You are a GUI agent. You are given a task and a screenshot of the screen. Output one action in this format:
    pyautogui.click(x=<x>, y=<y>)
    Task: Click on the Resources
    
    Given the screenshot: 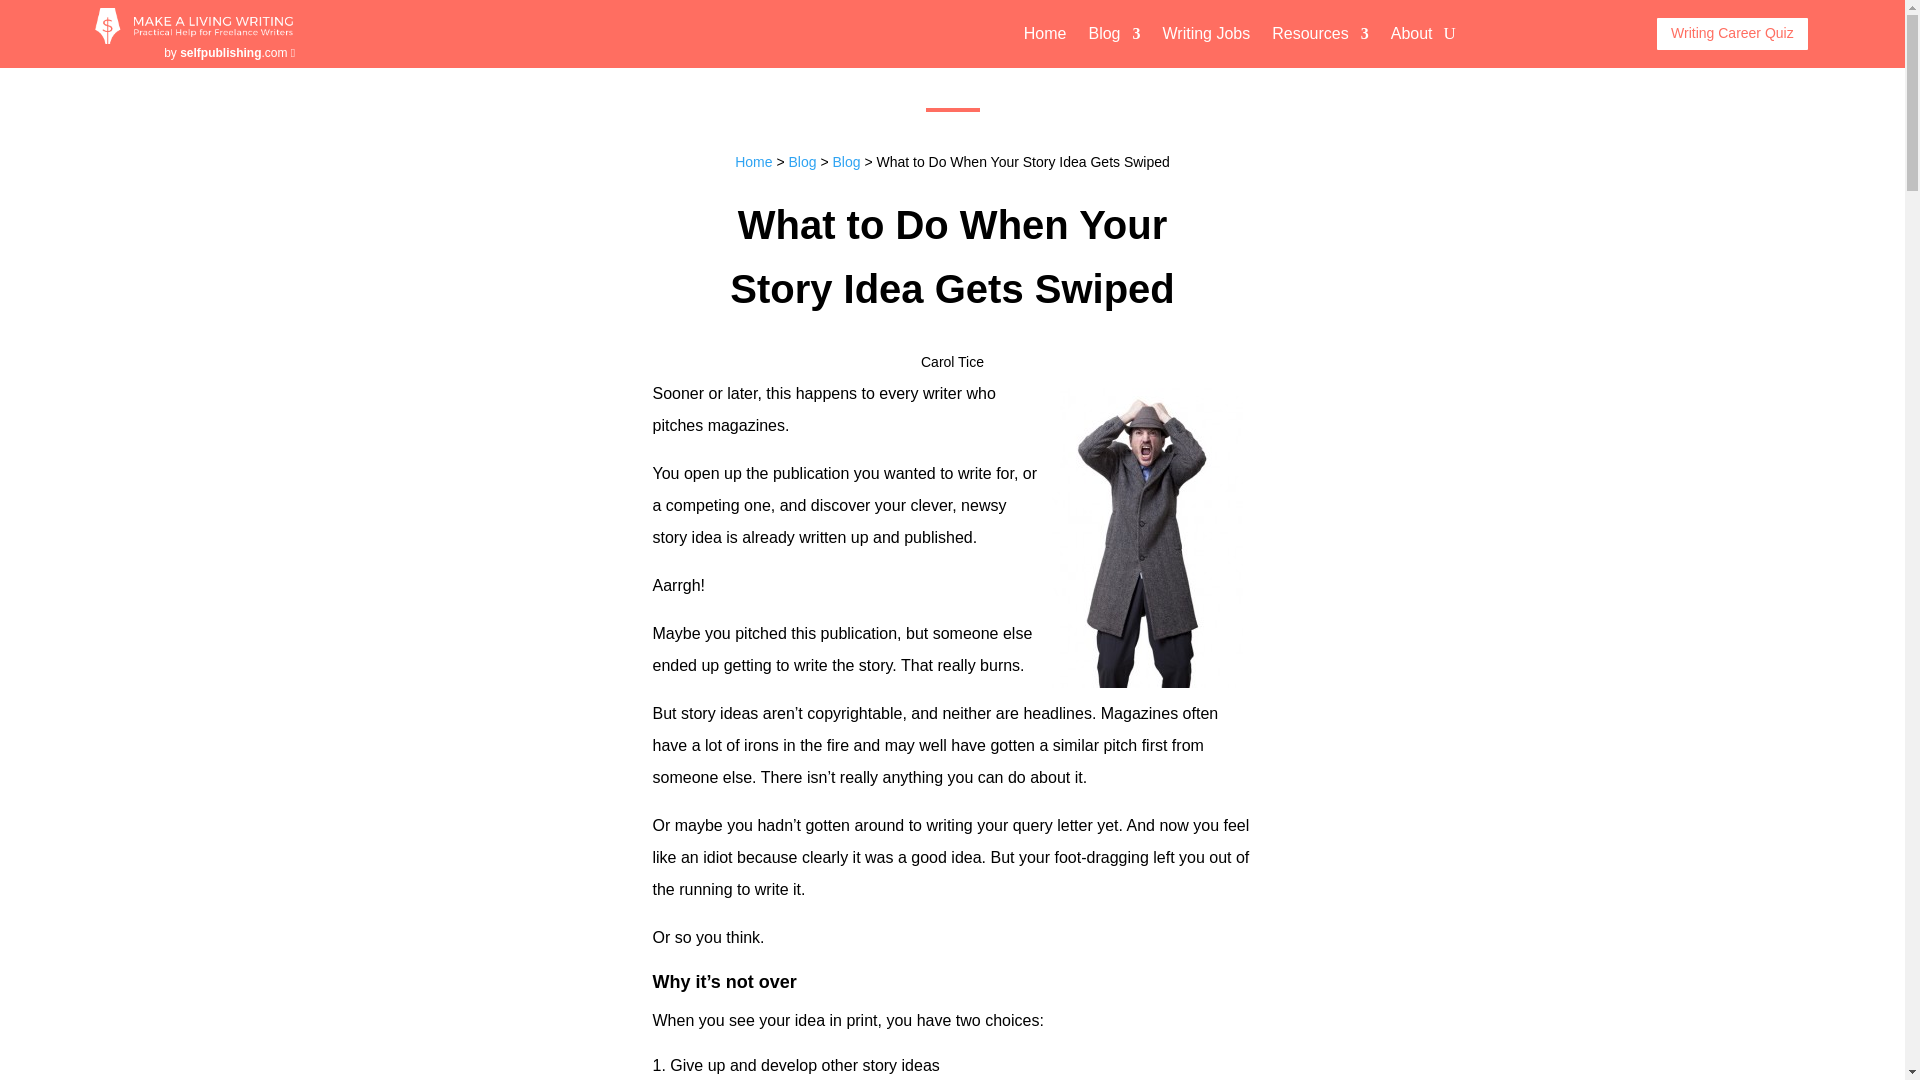 What is the action you would take?
    pyautogui.click(x=1319, y=36)
    